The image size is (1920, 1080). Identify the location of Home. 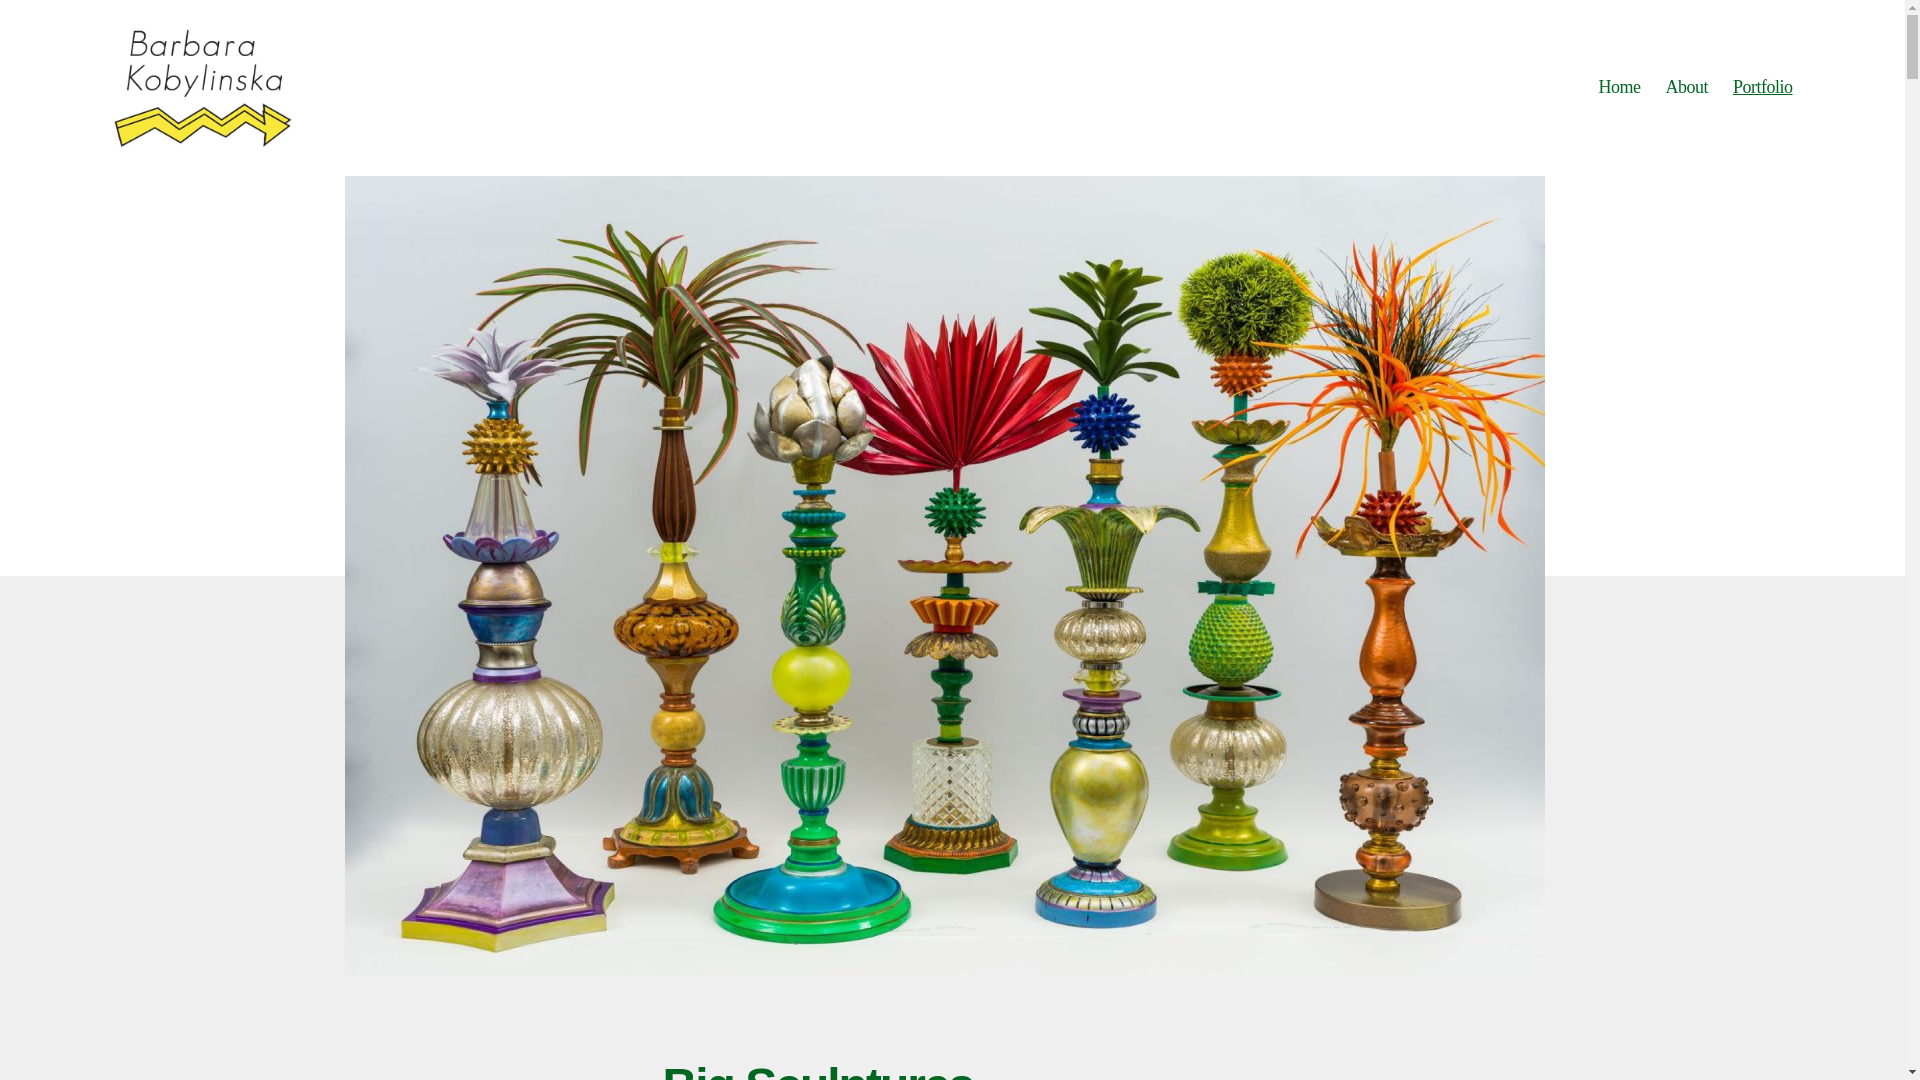
(1618, 88).